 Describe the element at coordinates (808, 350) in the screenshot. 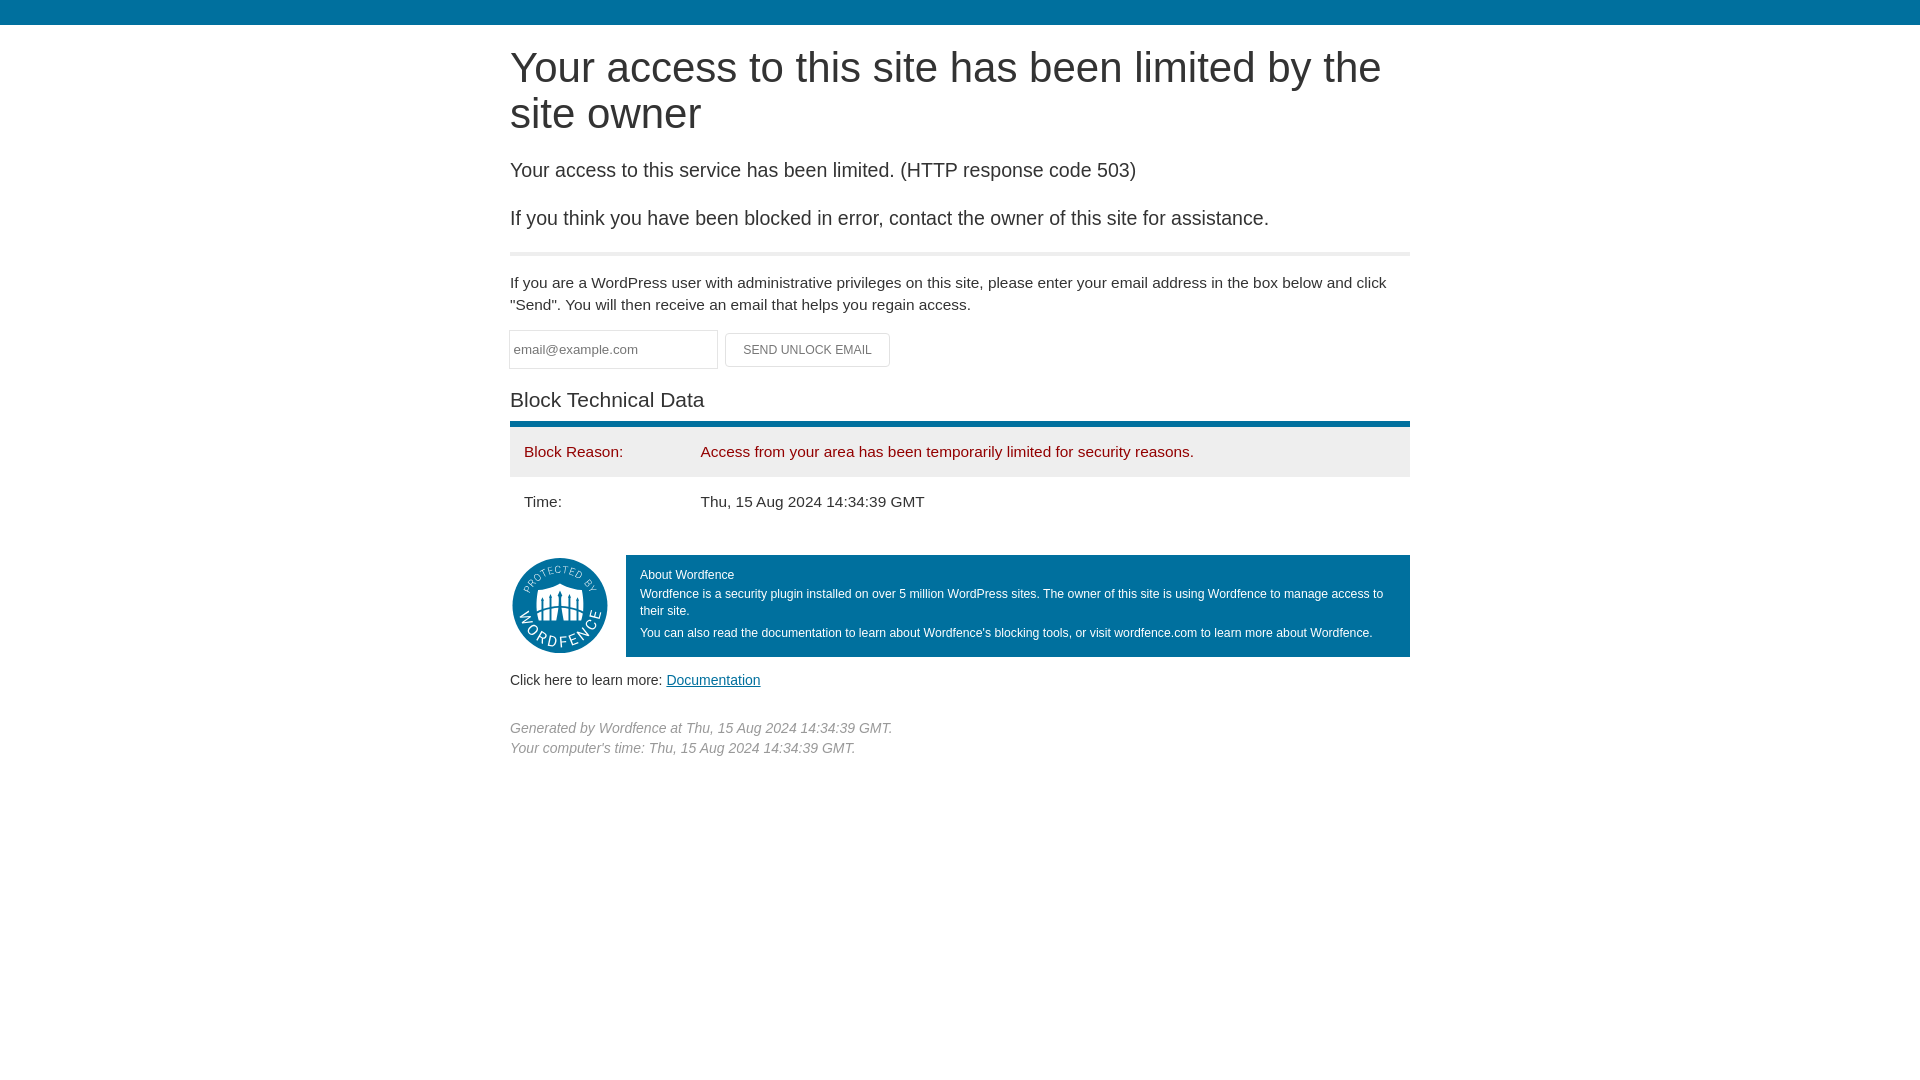

I see `Send Unlock Email` at that location.